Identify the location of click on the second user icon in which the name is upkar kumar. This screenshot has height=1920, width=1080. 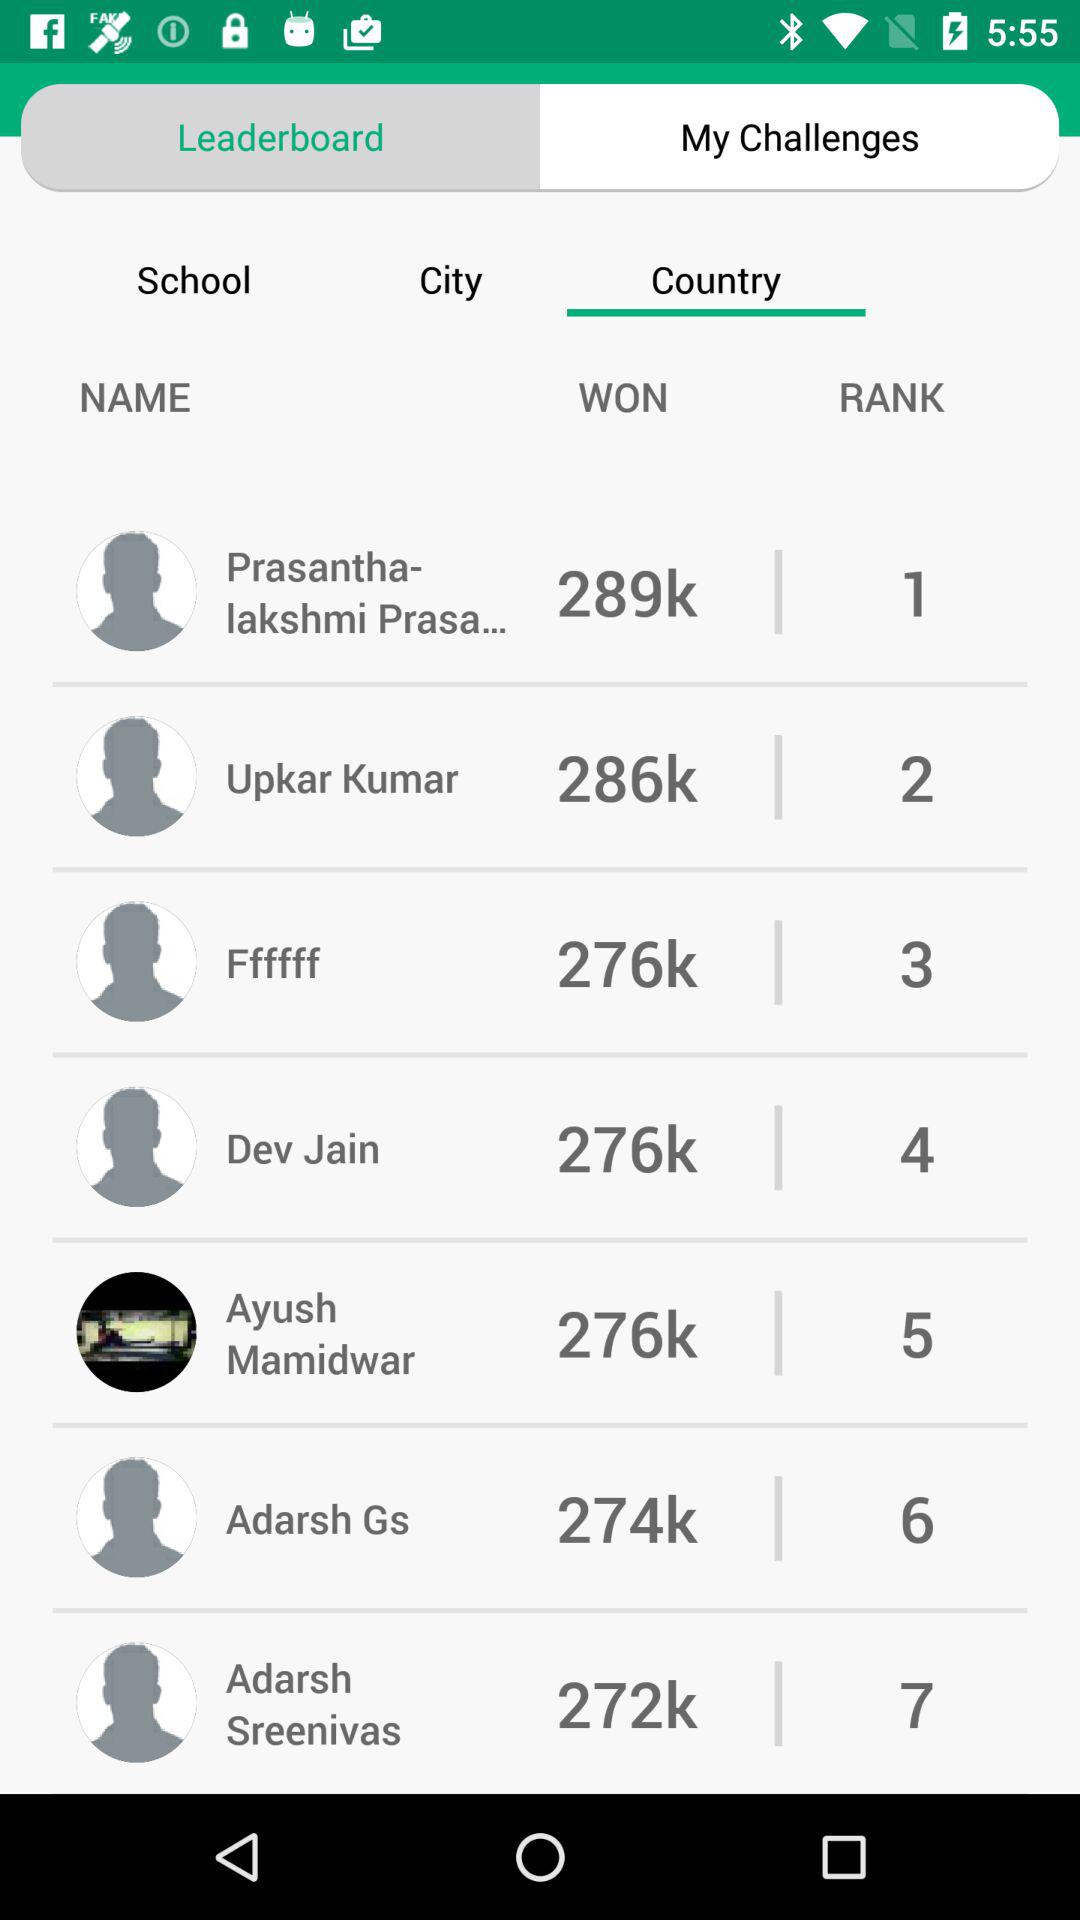
(136, 776).